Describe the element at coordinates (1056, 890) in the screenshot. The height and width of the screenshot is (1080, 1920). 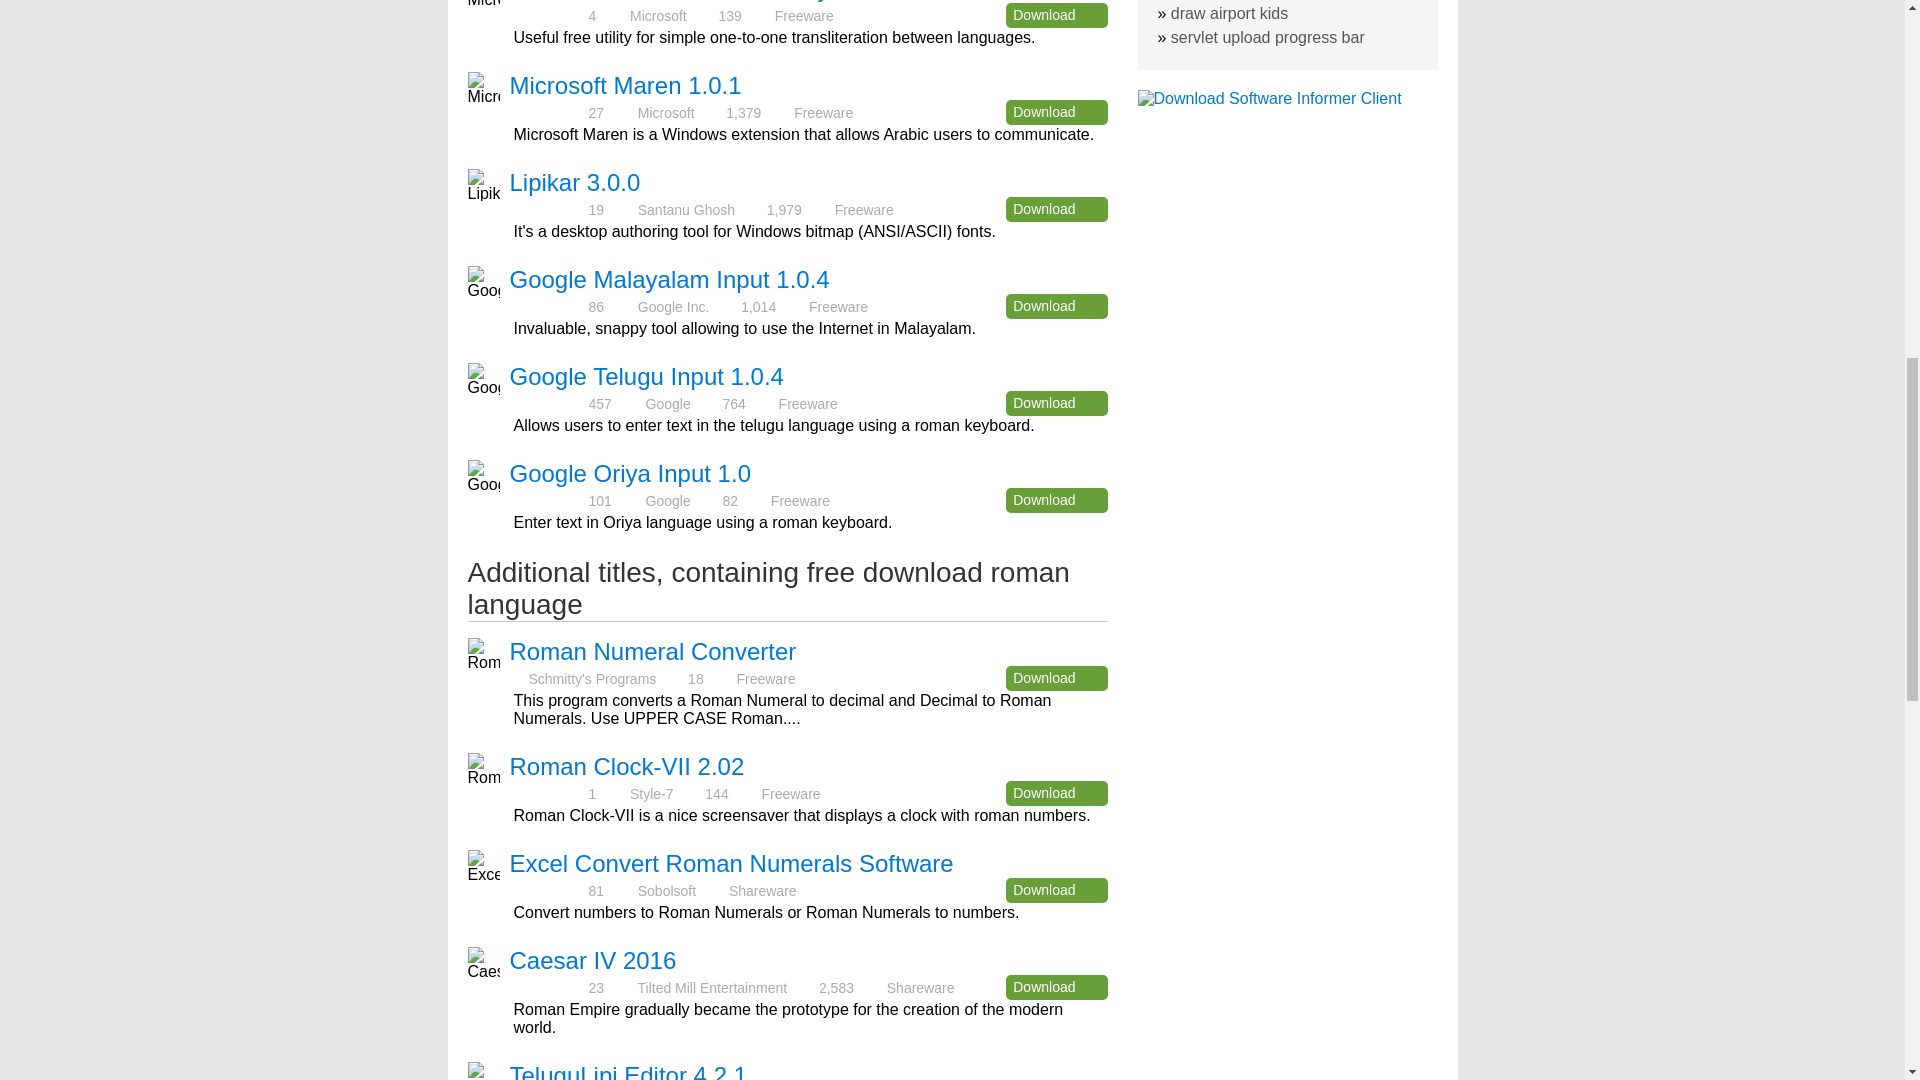
I see `Download` at that location.